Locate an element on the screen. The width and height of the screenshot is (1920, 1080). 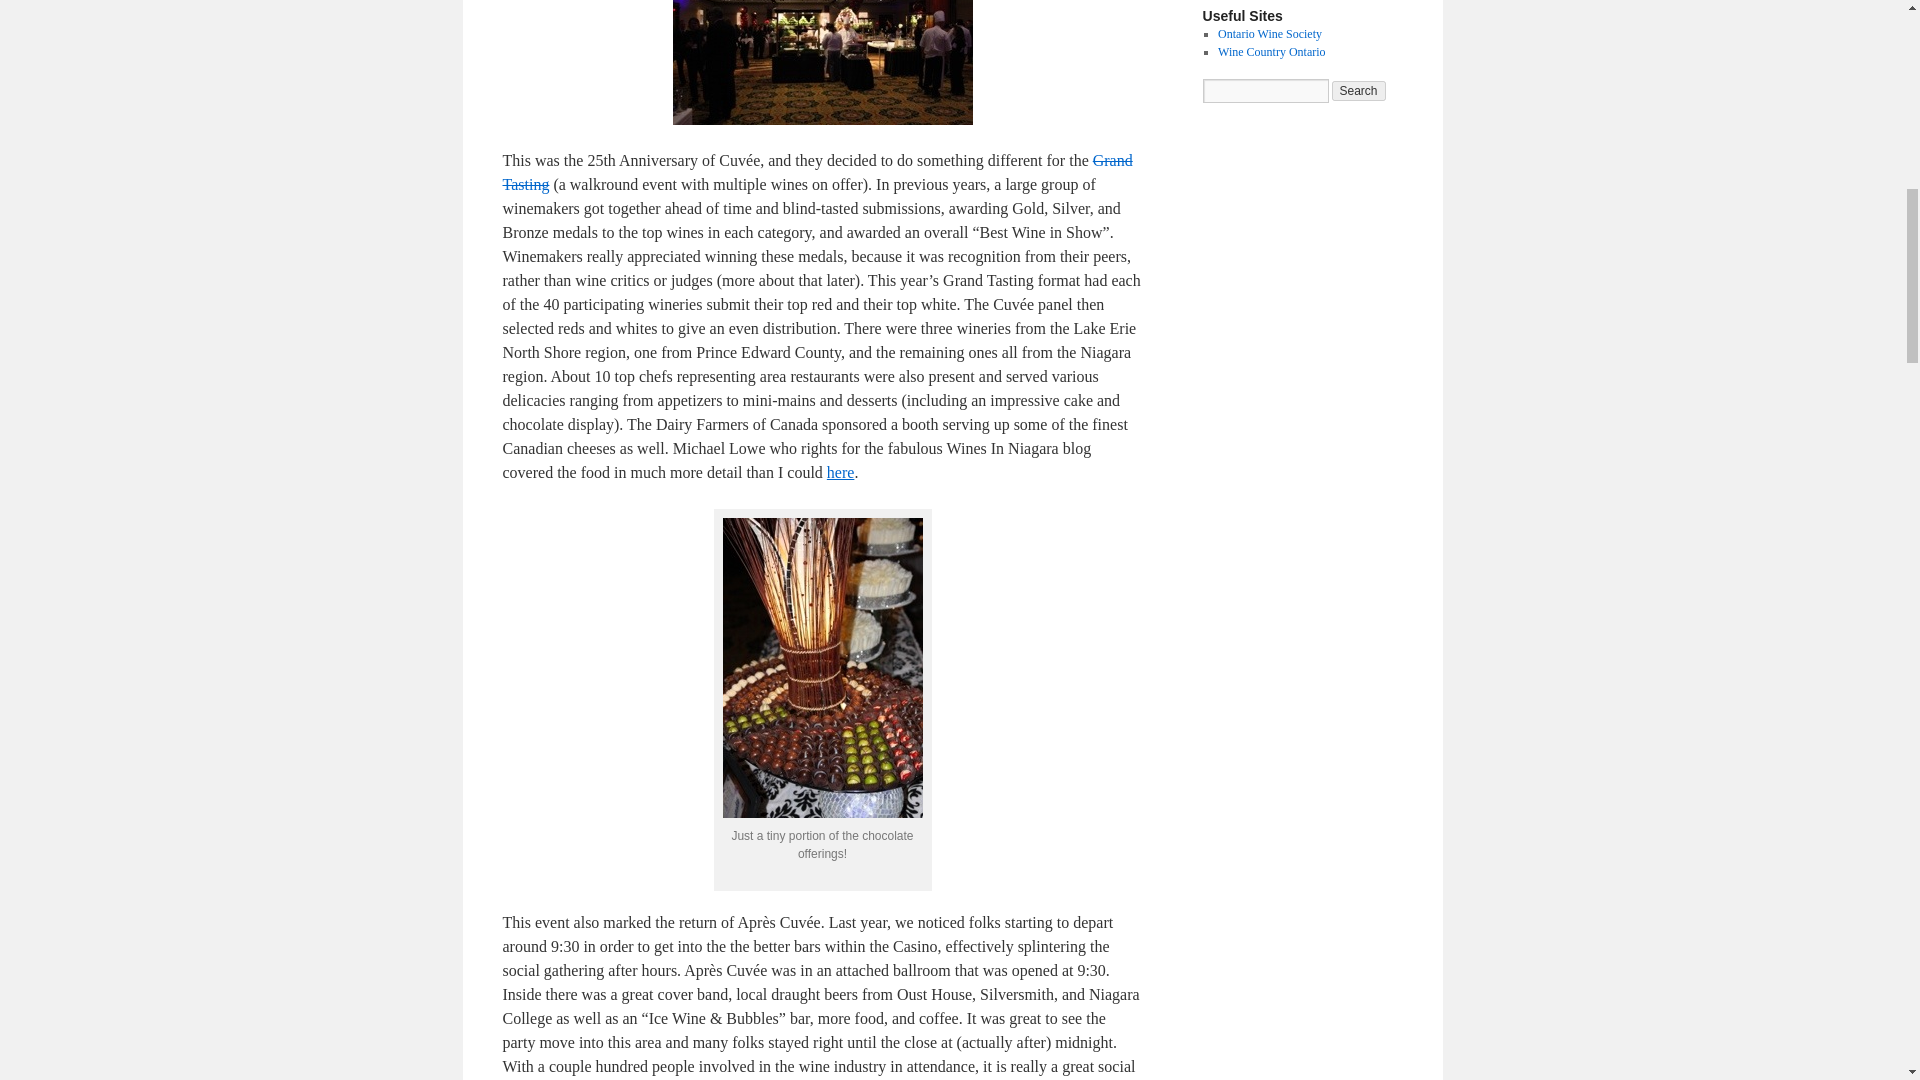
here is located at coordinates (840, 472).